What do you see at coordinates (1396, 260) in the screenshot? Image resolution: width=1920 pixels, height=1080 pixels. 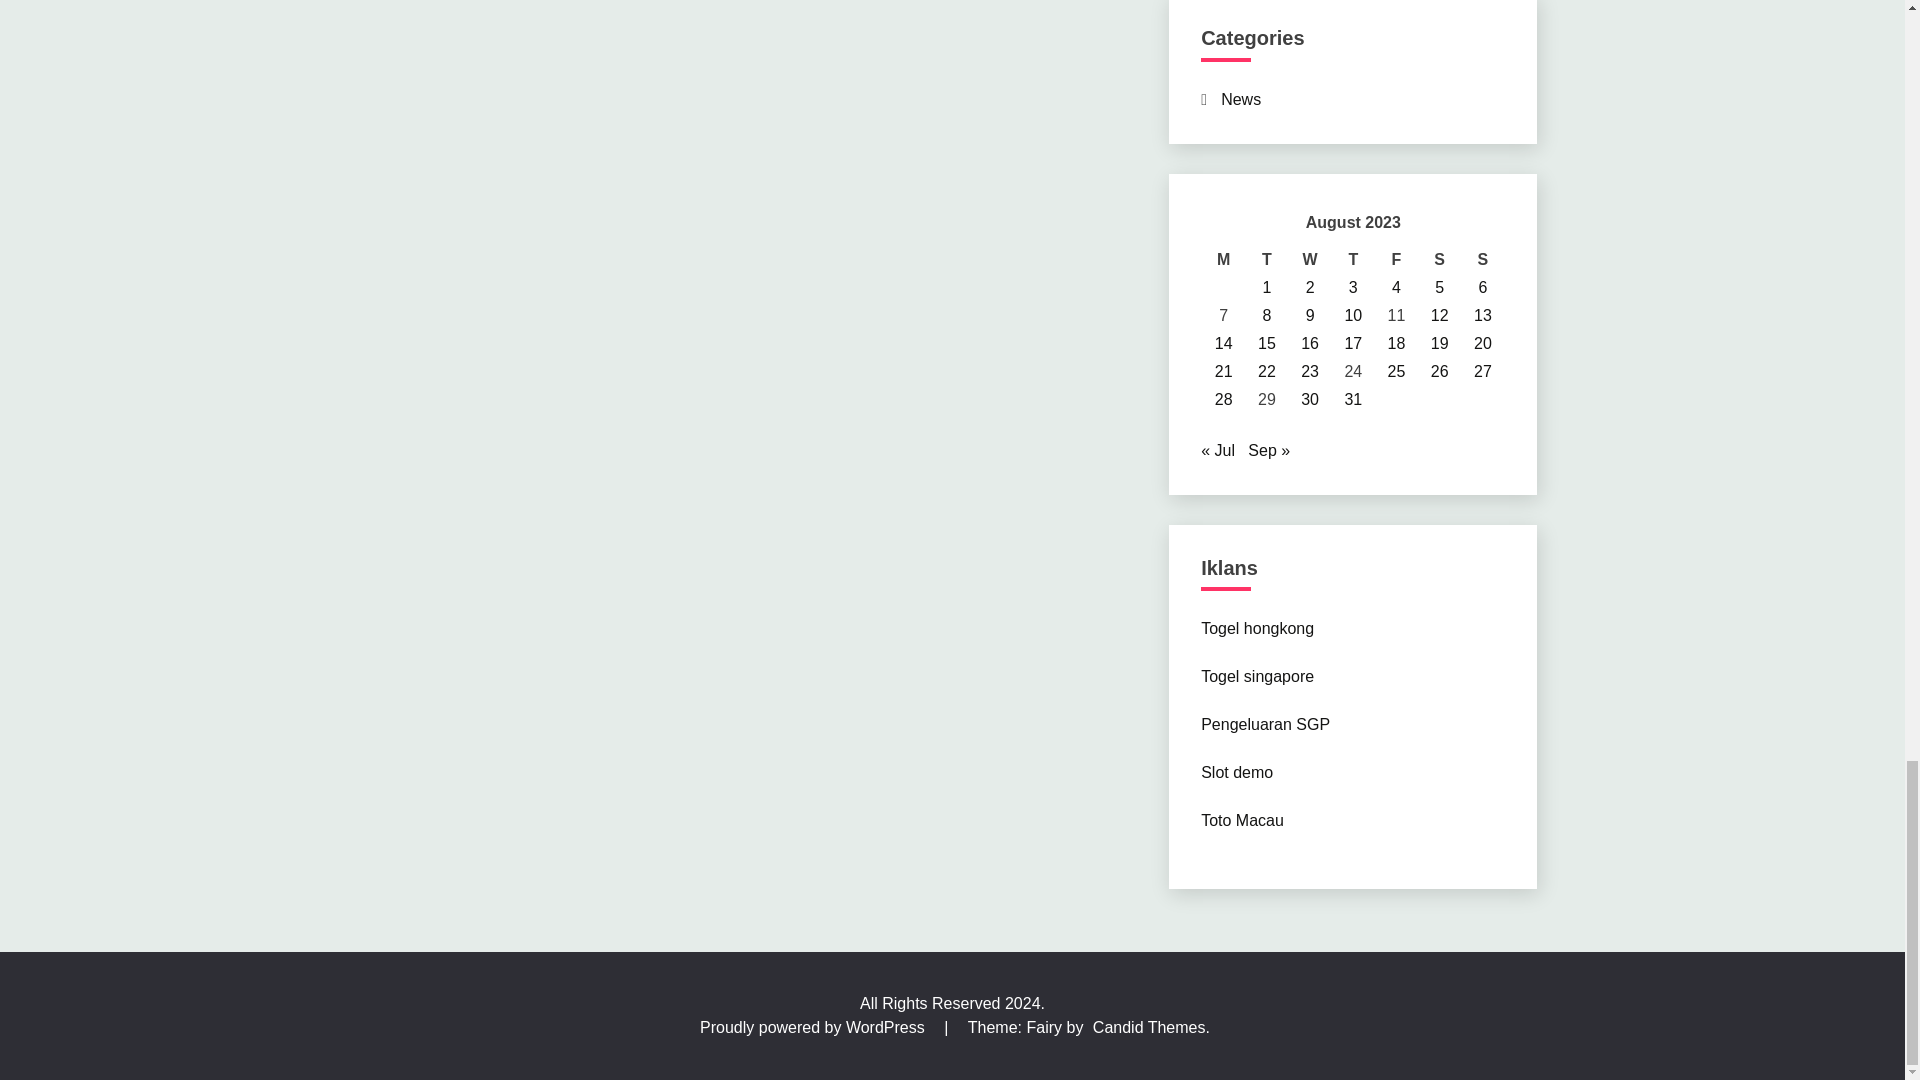 I see `Friday` at bounding box center [1396, 260].